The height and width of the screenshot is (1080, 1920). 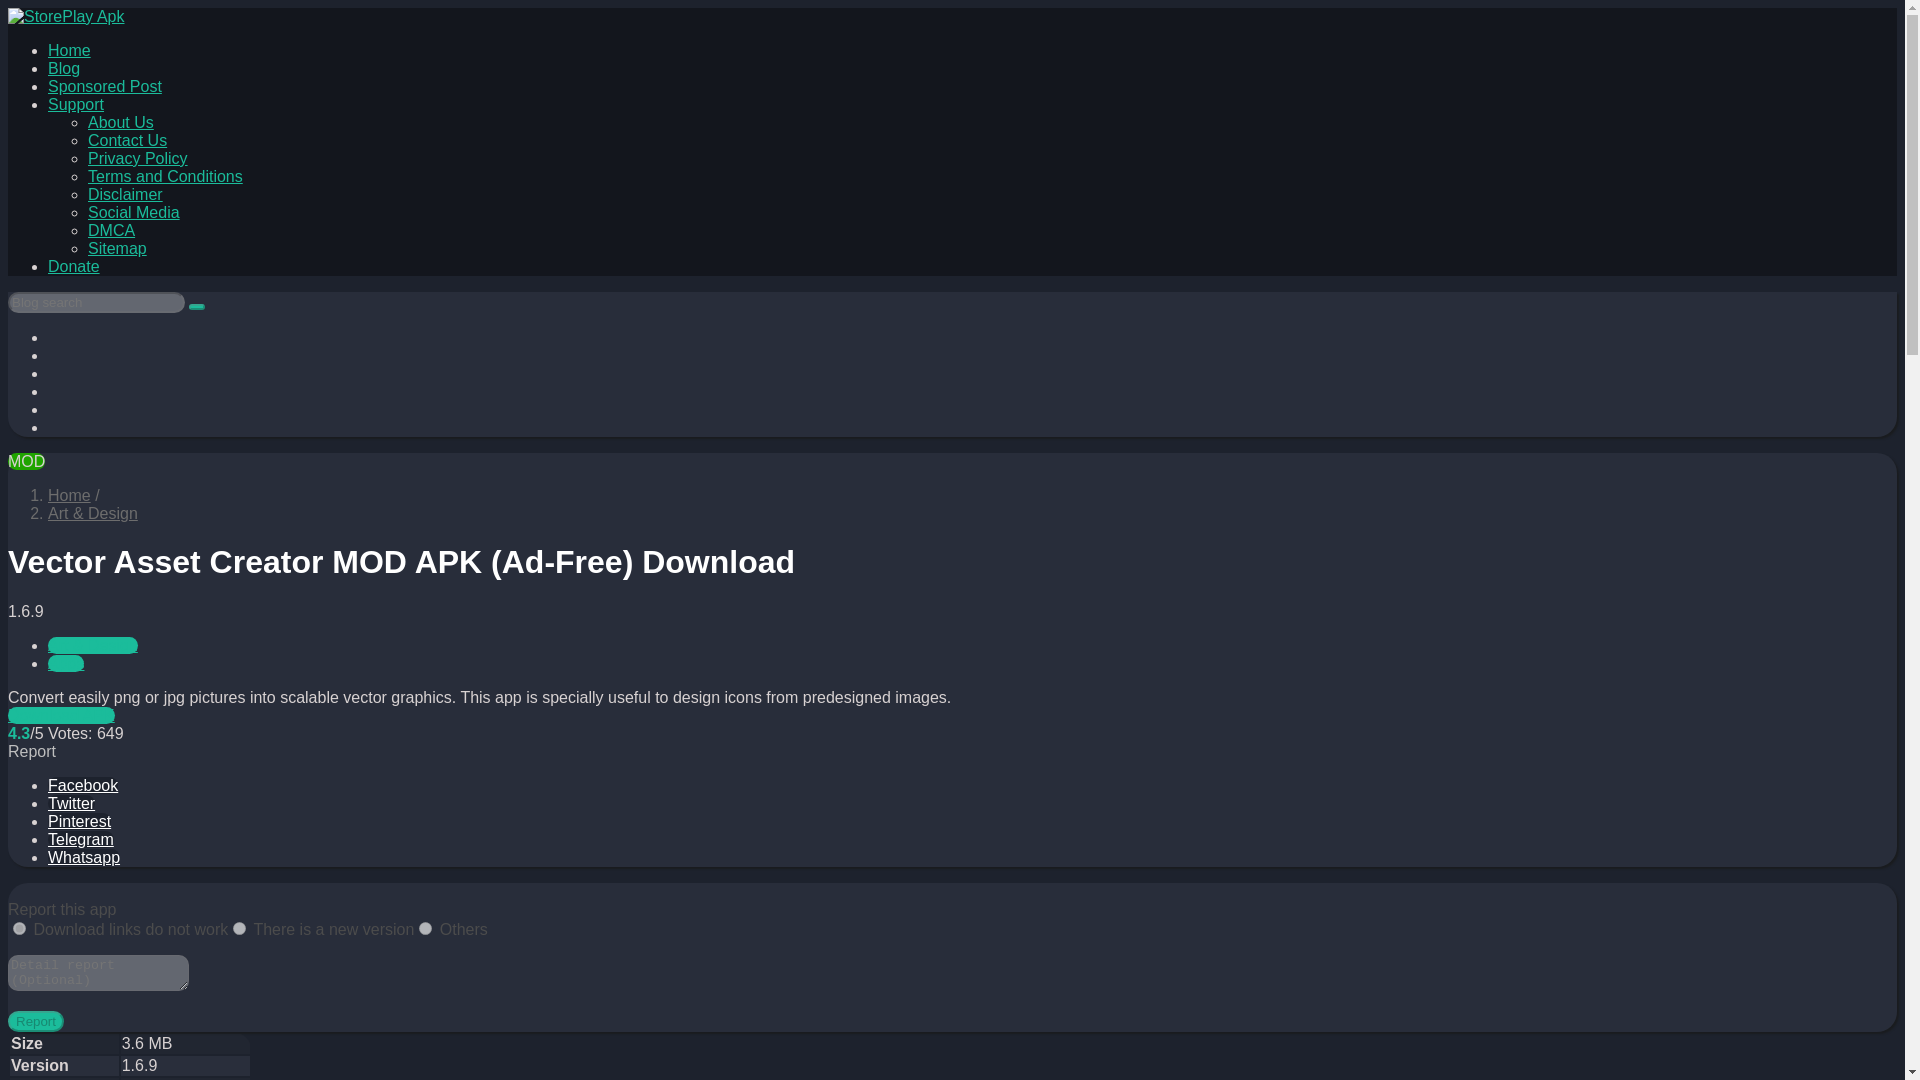 I want to click on Donate, so click(x=74, y=266).